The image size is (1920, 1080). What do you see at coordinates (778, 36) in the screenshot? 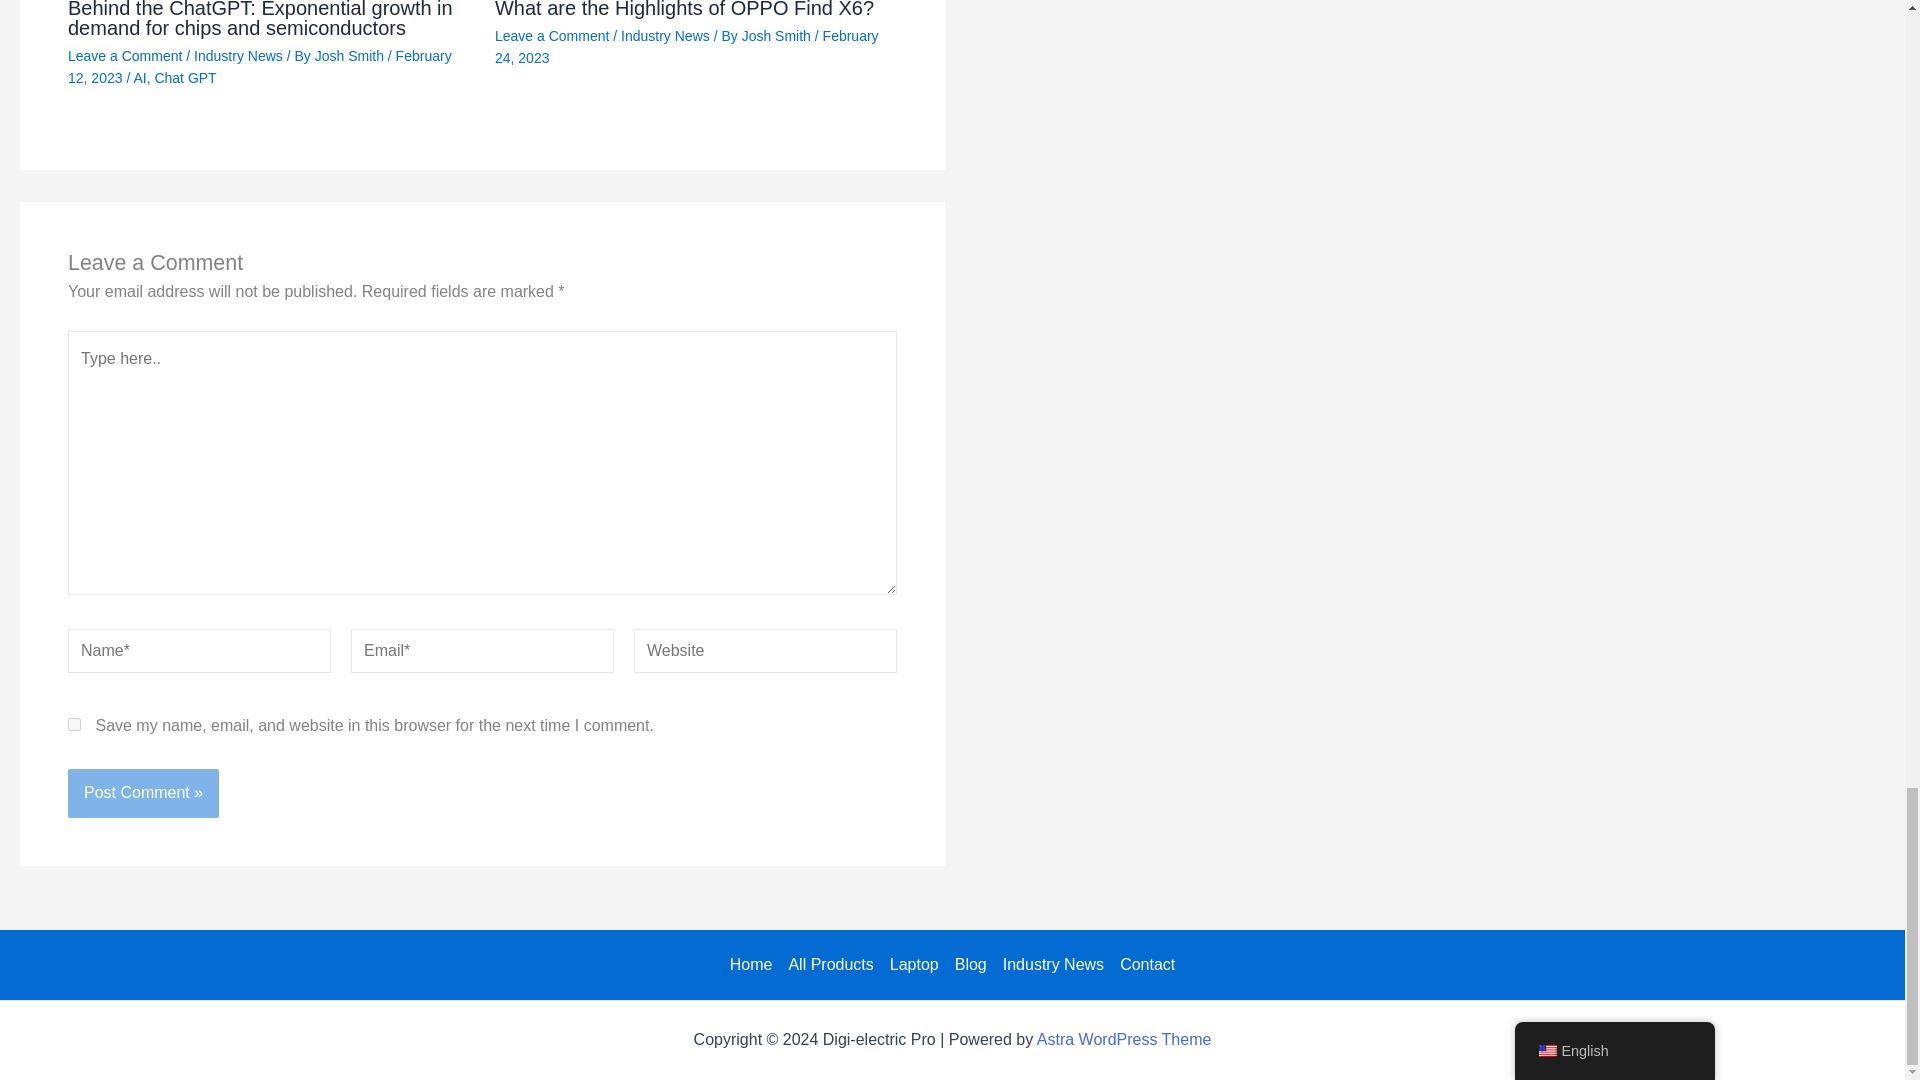
I see `View all posts by Josh Smith` at bounding box center [778, 36].